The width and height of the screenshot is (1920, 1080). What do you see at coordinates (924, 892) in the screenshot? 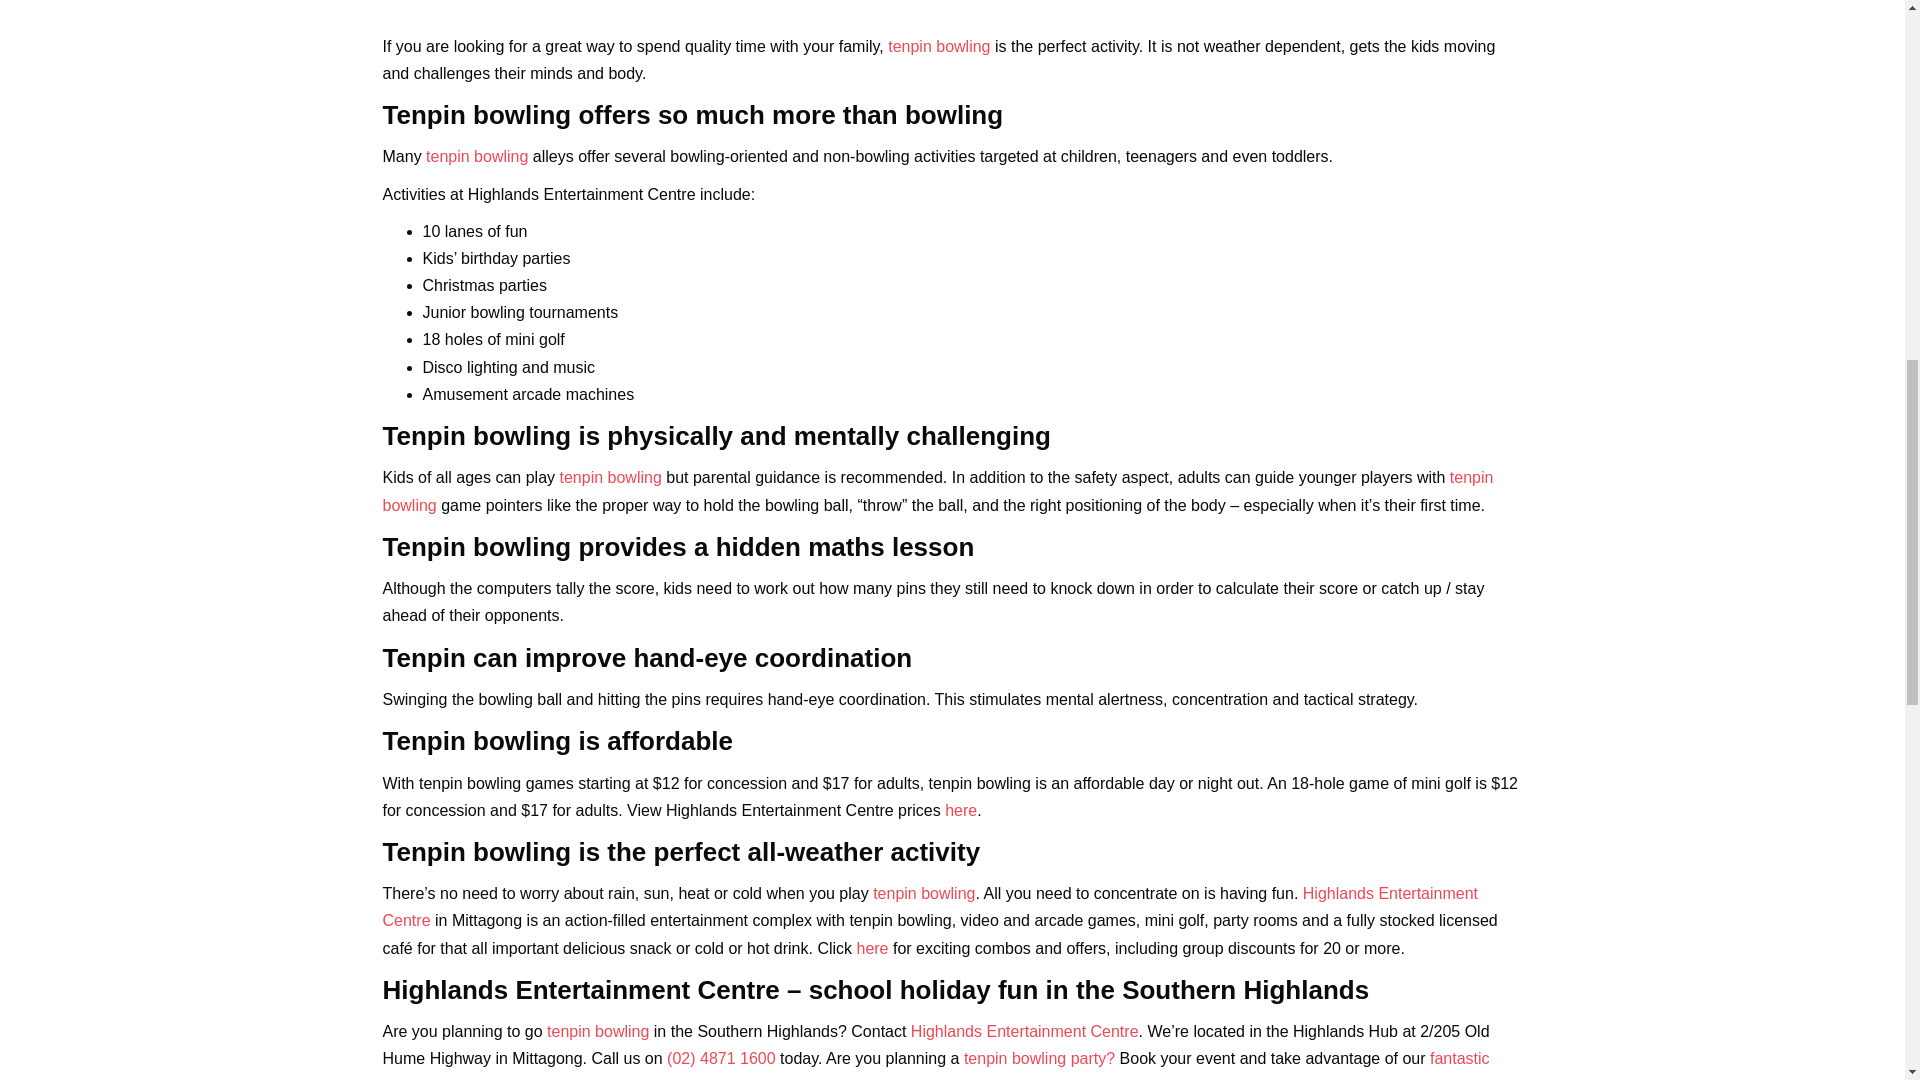
I see `tenpin bowling` at bounding box center [924, 892].